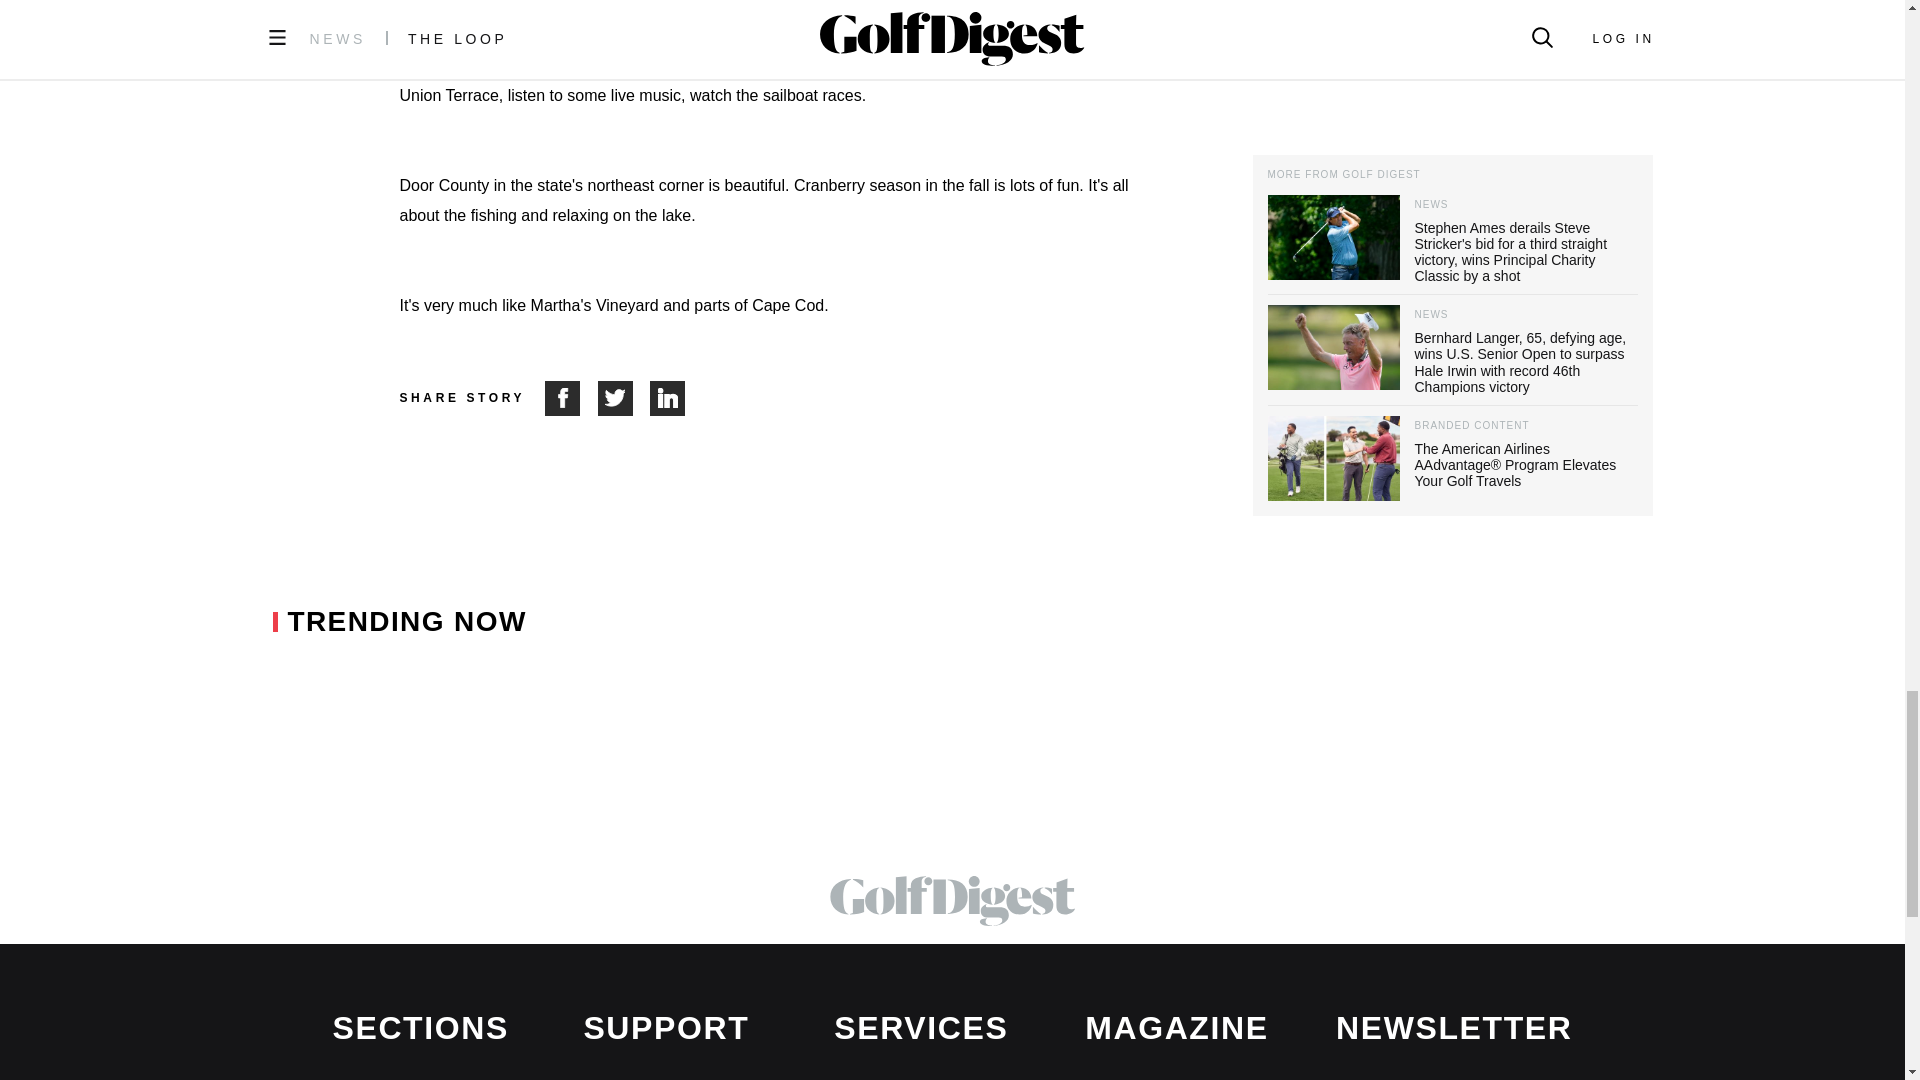  I want to click on Share on Facebook, so click(571, 398).